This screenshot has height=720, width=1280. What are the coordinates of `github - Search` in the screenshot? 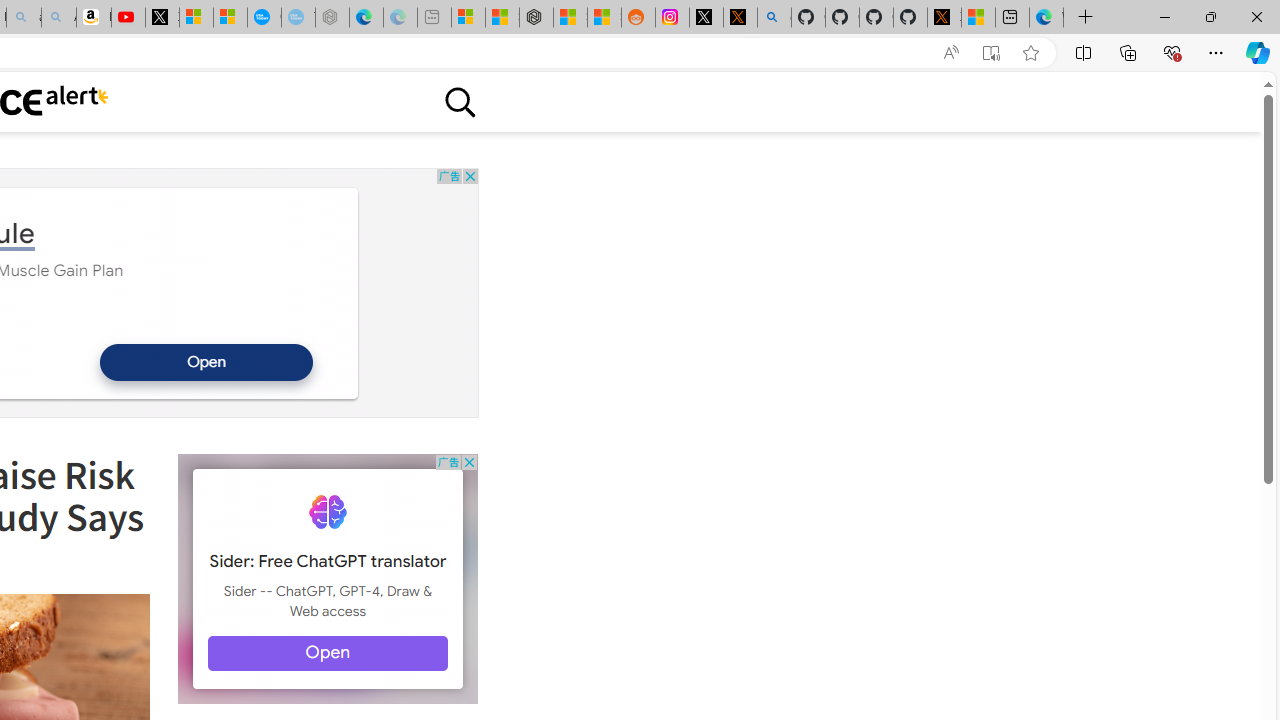 It's located at (774, 18).